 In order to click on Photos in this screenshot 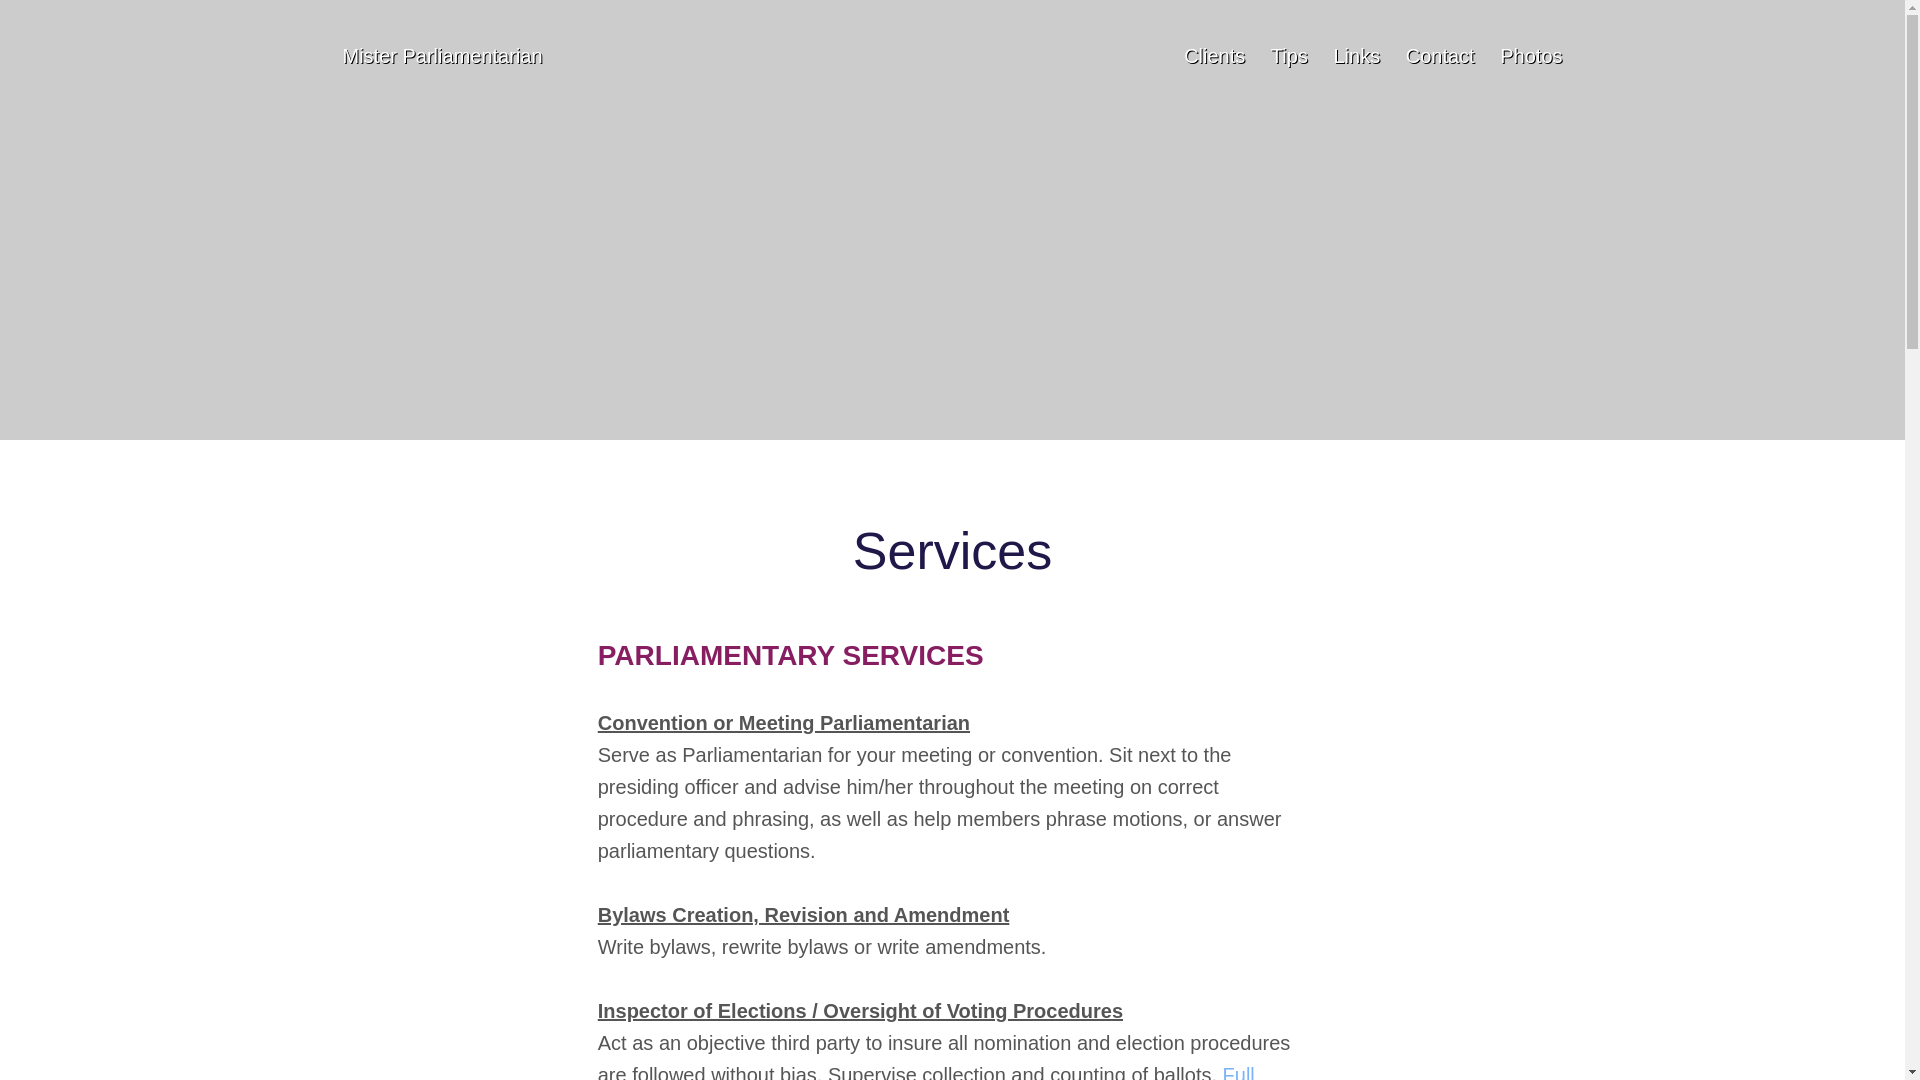, I will do `click(1530, 56)`.